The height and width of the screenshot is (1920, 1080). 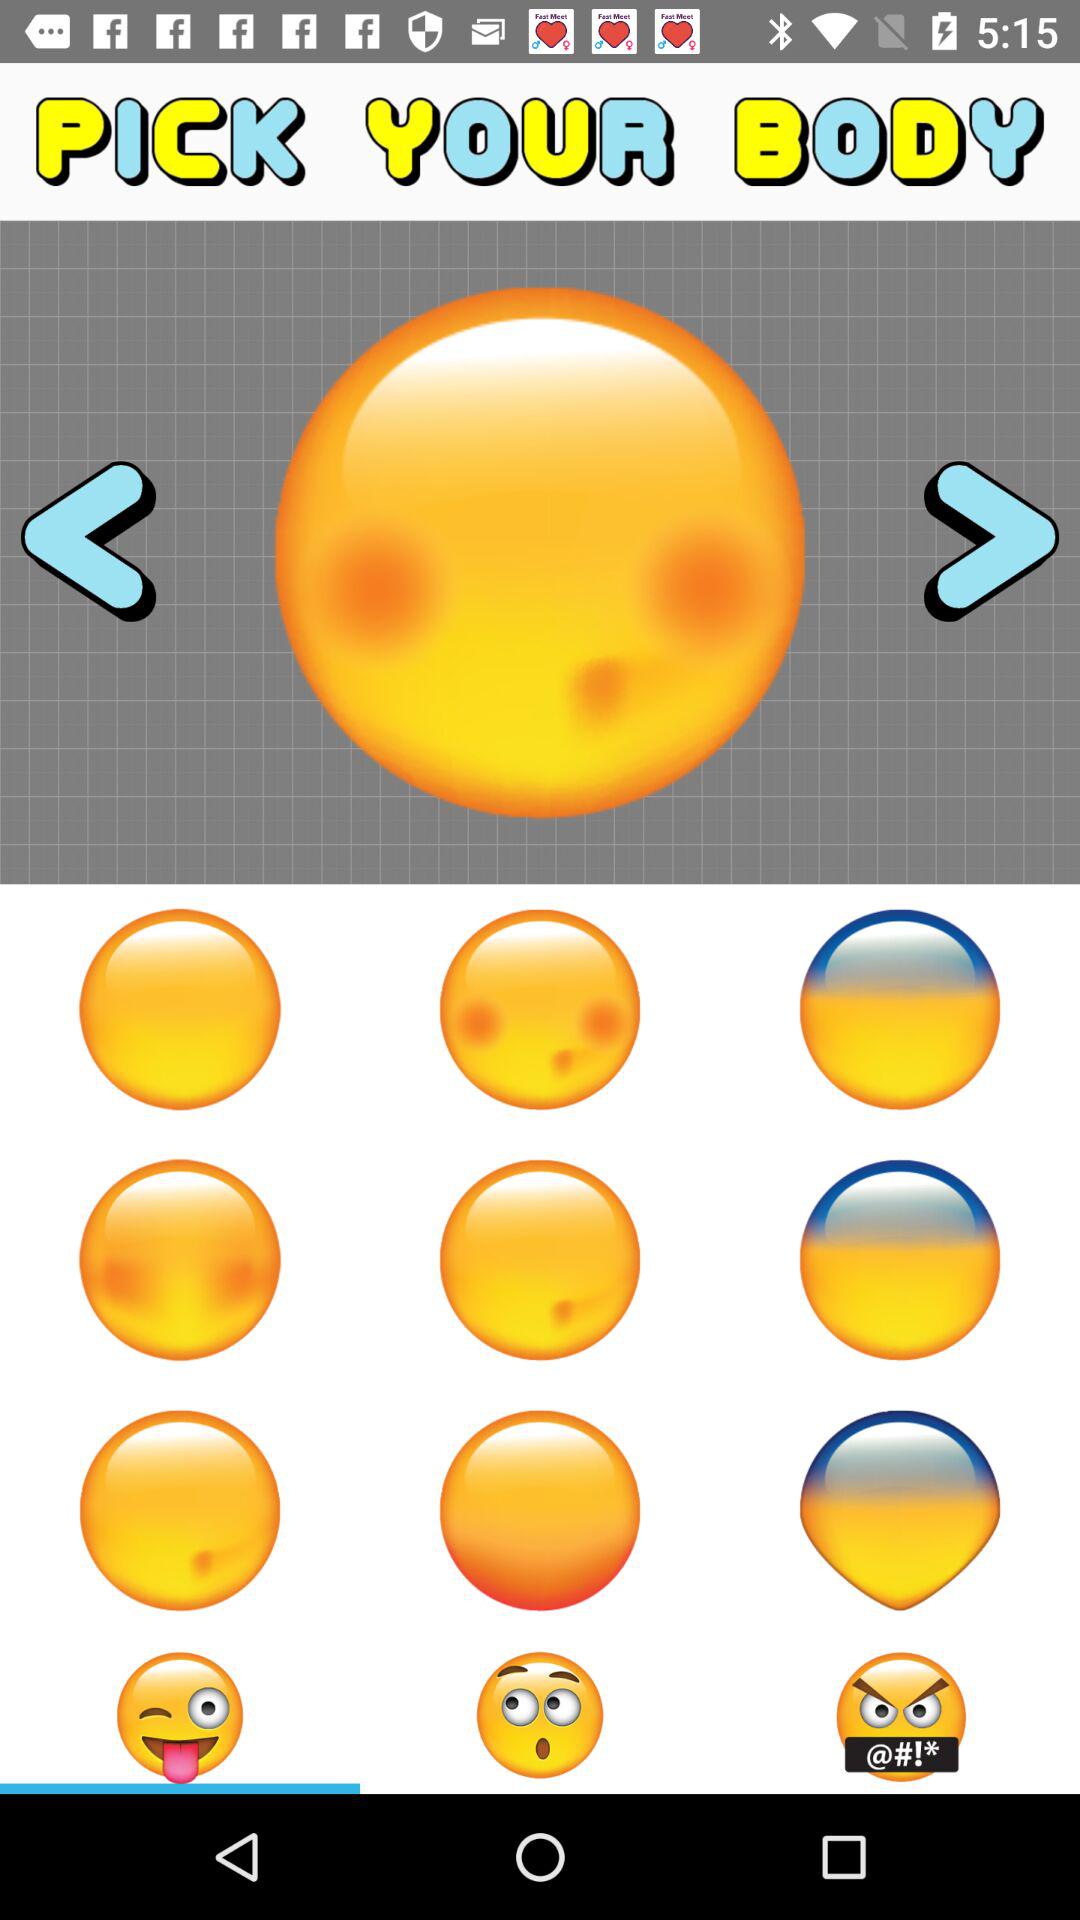 I want to click on select body, so click(x=180, y=1260).